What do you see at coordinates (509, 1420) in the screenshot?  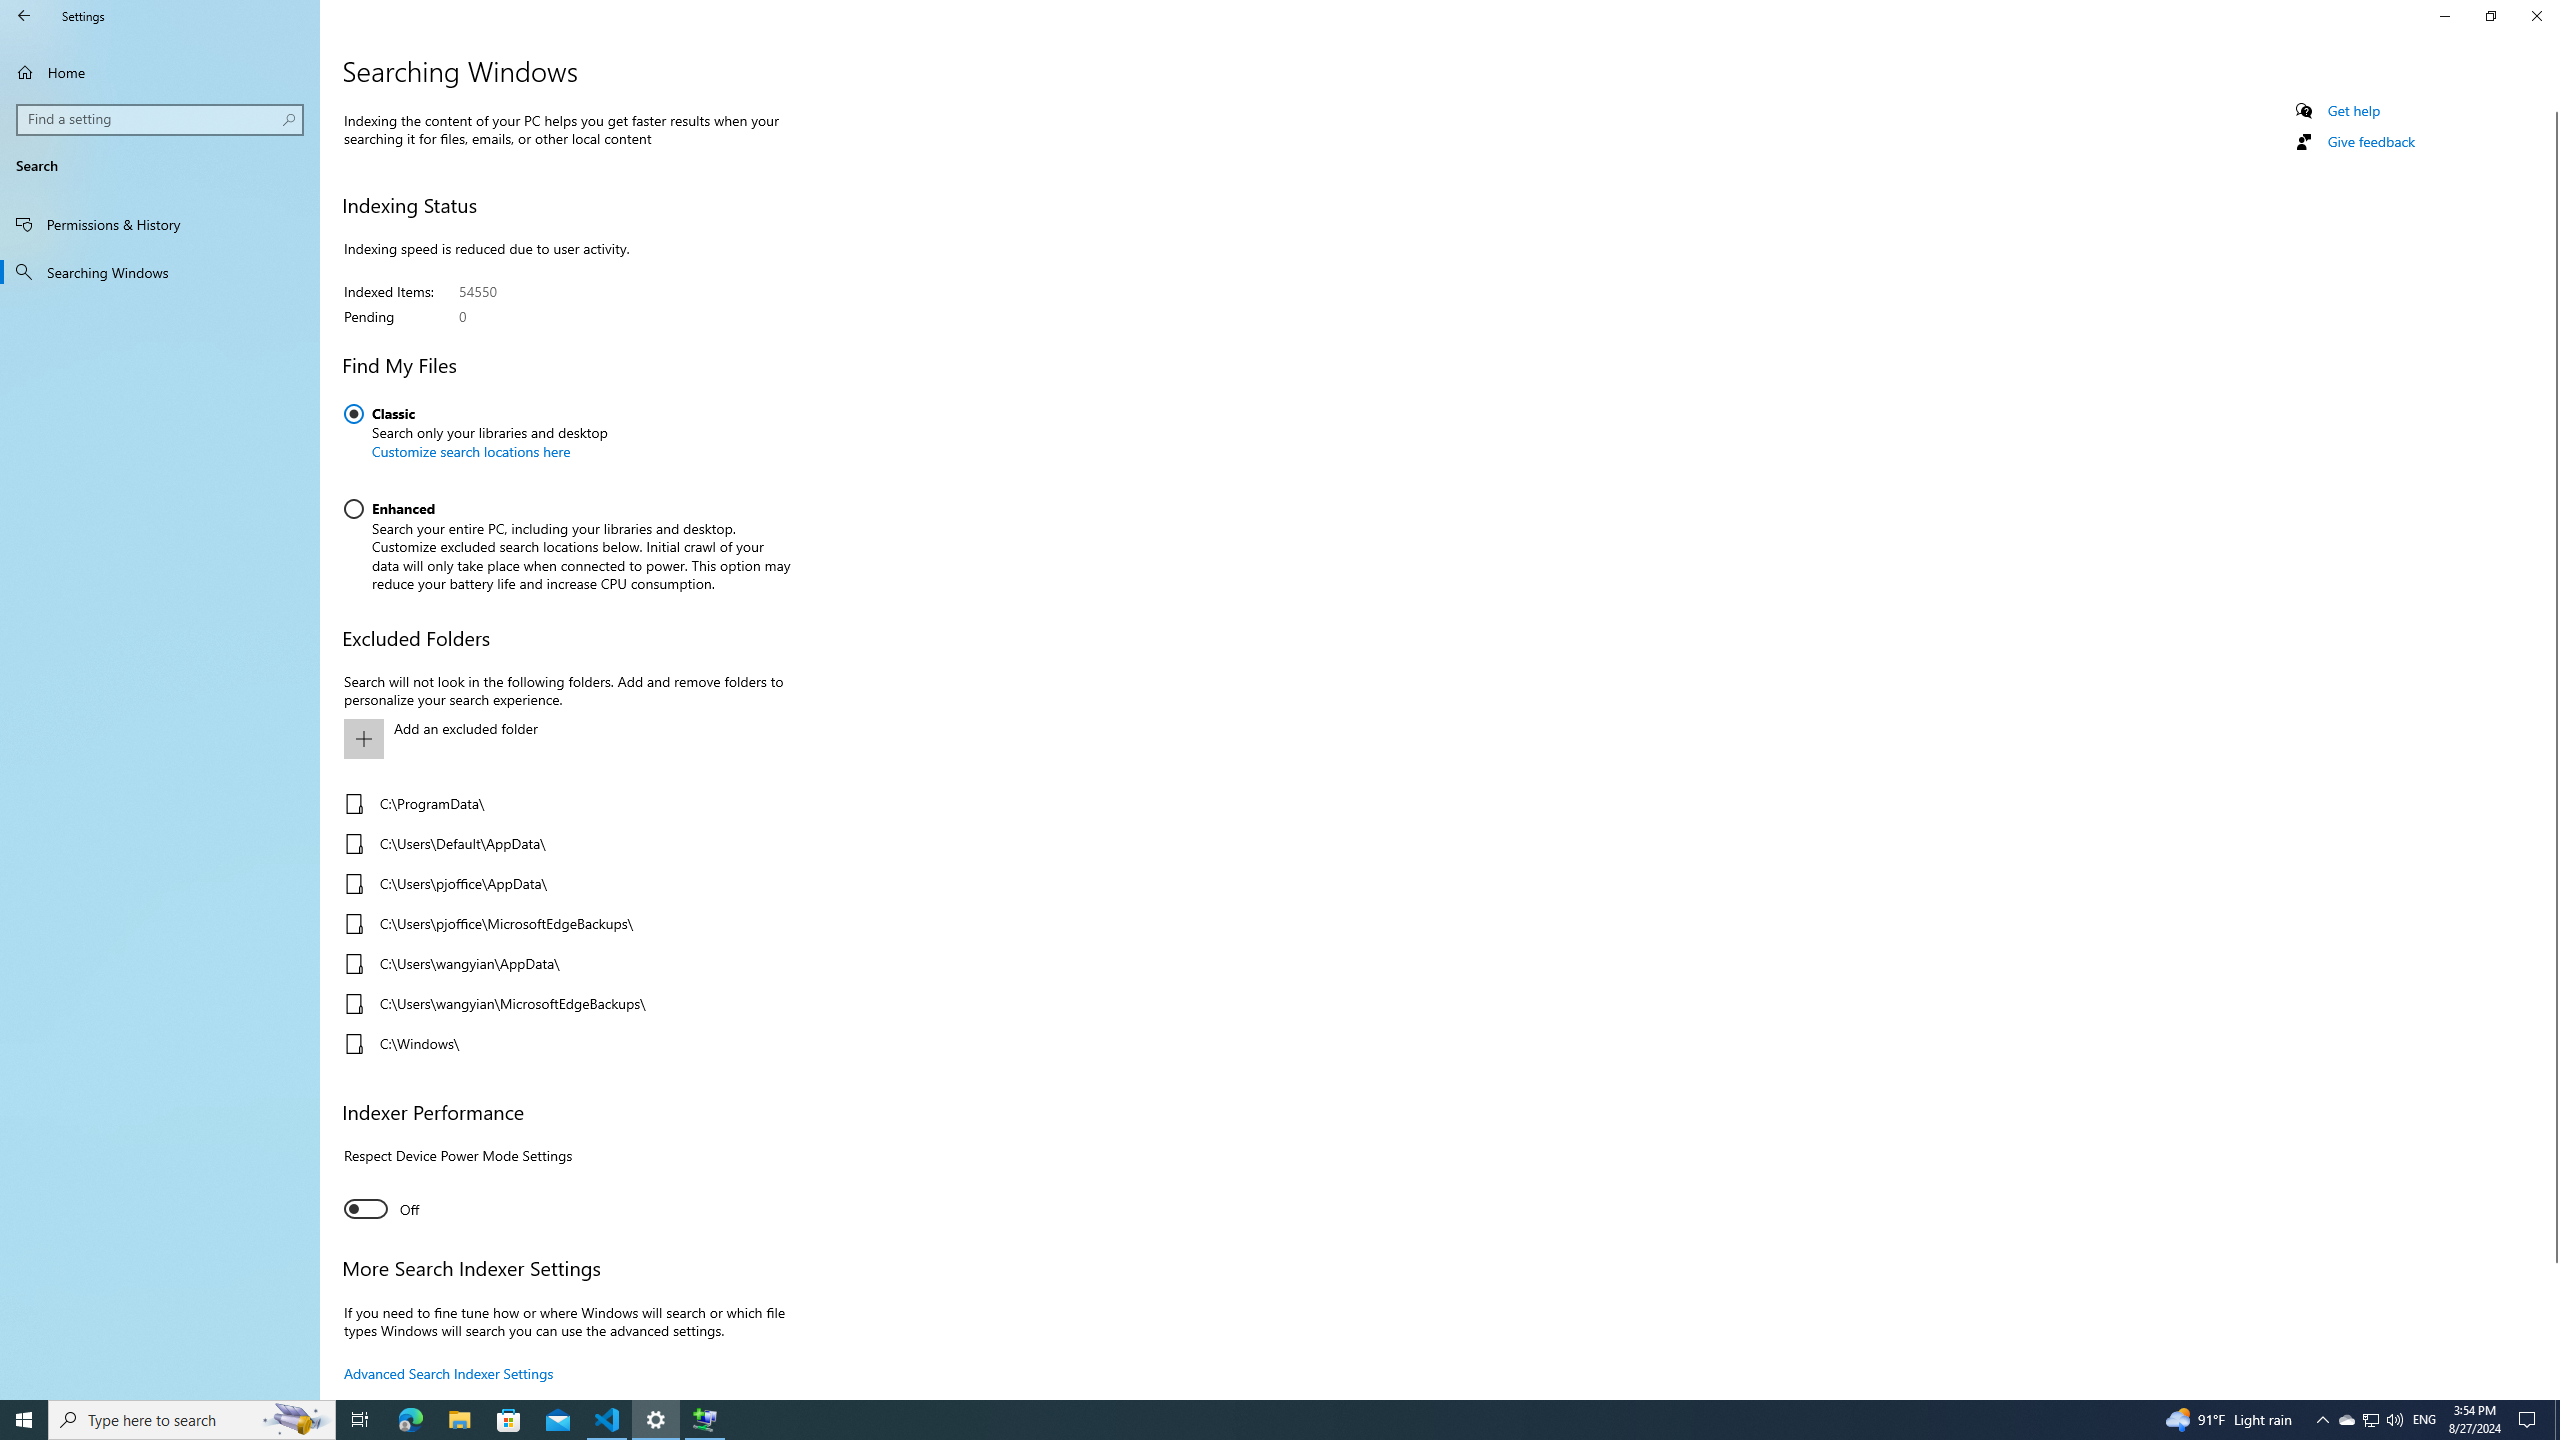 I see `Microsoft Store` at bounding box center [509, 1420].